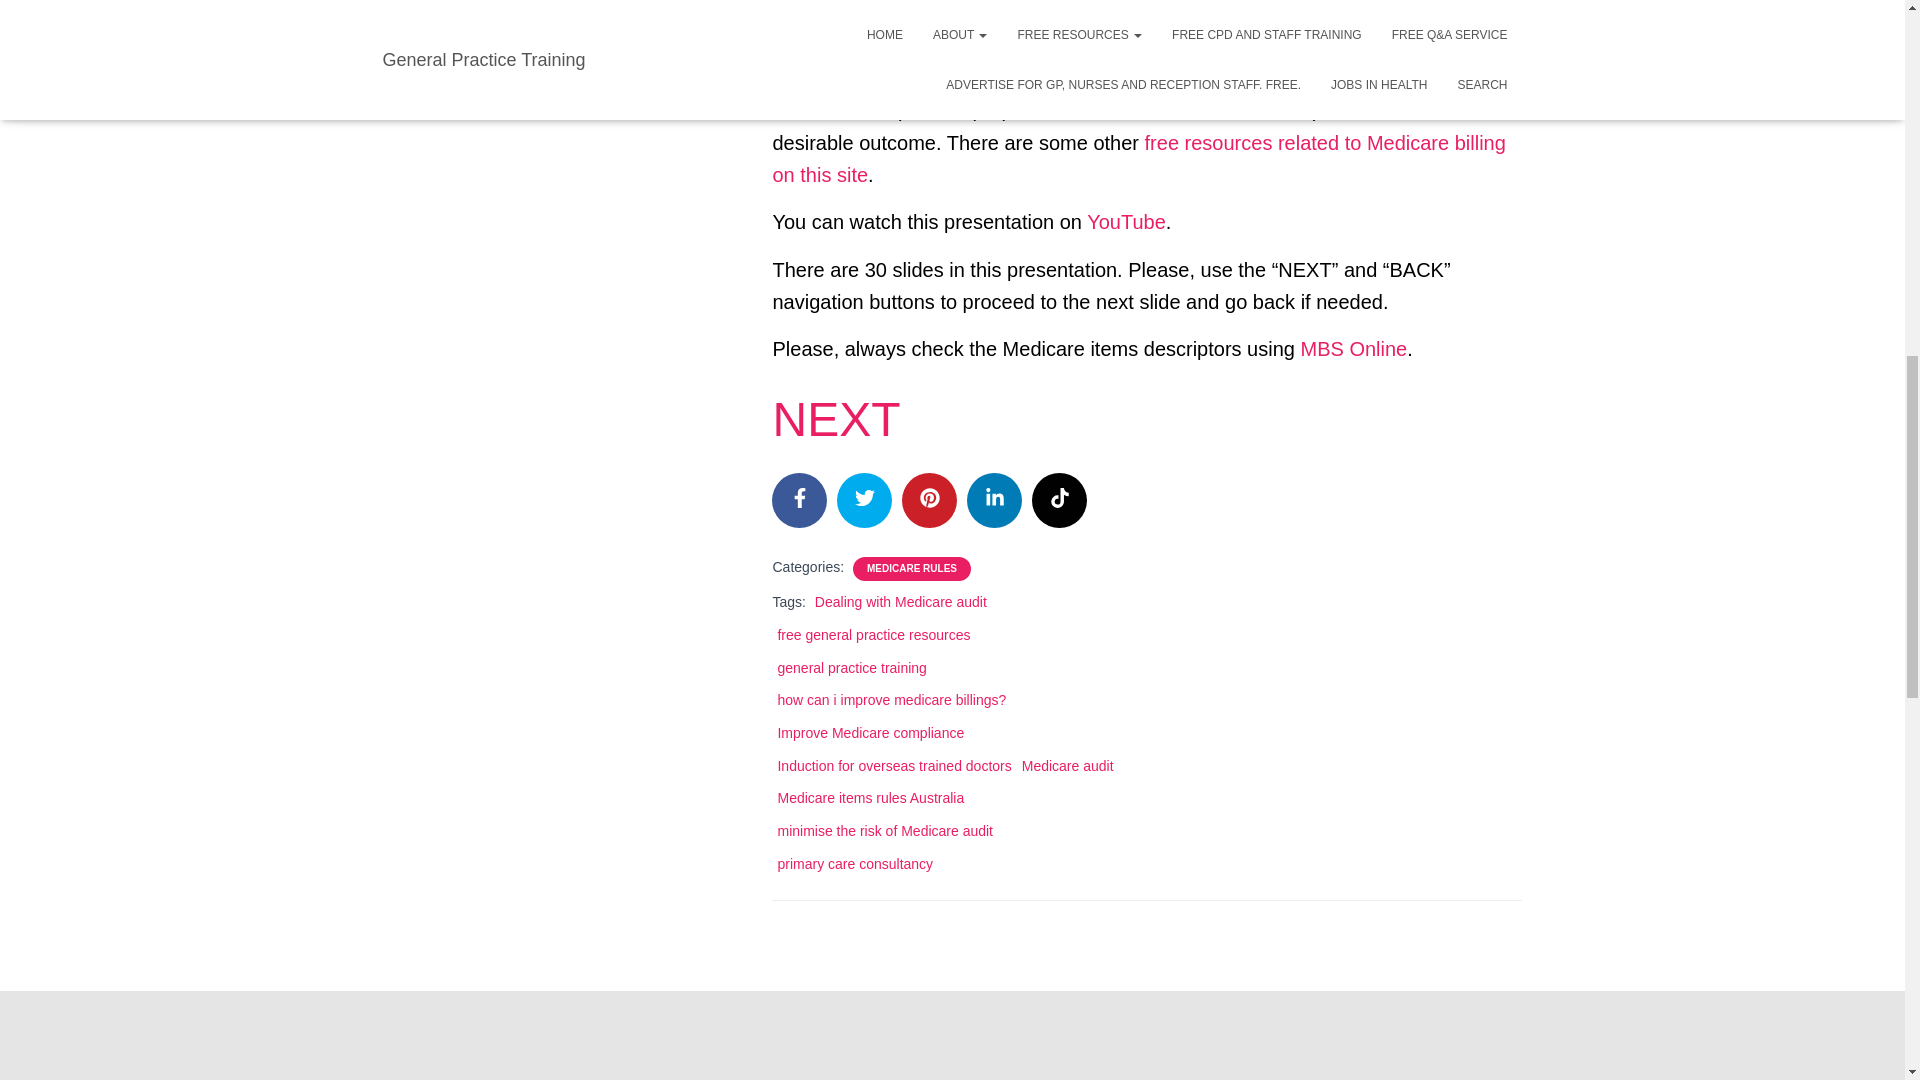 The image size is (1920, 1080). Describe the element at coordinates (1353, 348) in the screenshot. I see `MBS Online` at that location.